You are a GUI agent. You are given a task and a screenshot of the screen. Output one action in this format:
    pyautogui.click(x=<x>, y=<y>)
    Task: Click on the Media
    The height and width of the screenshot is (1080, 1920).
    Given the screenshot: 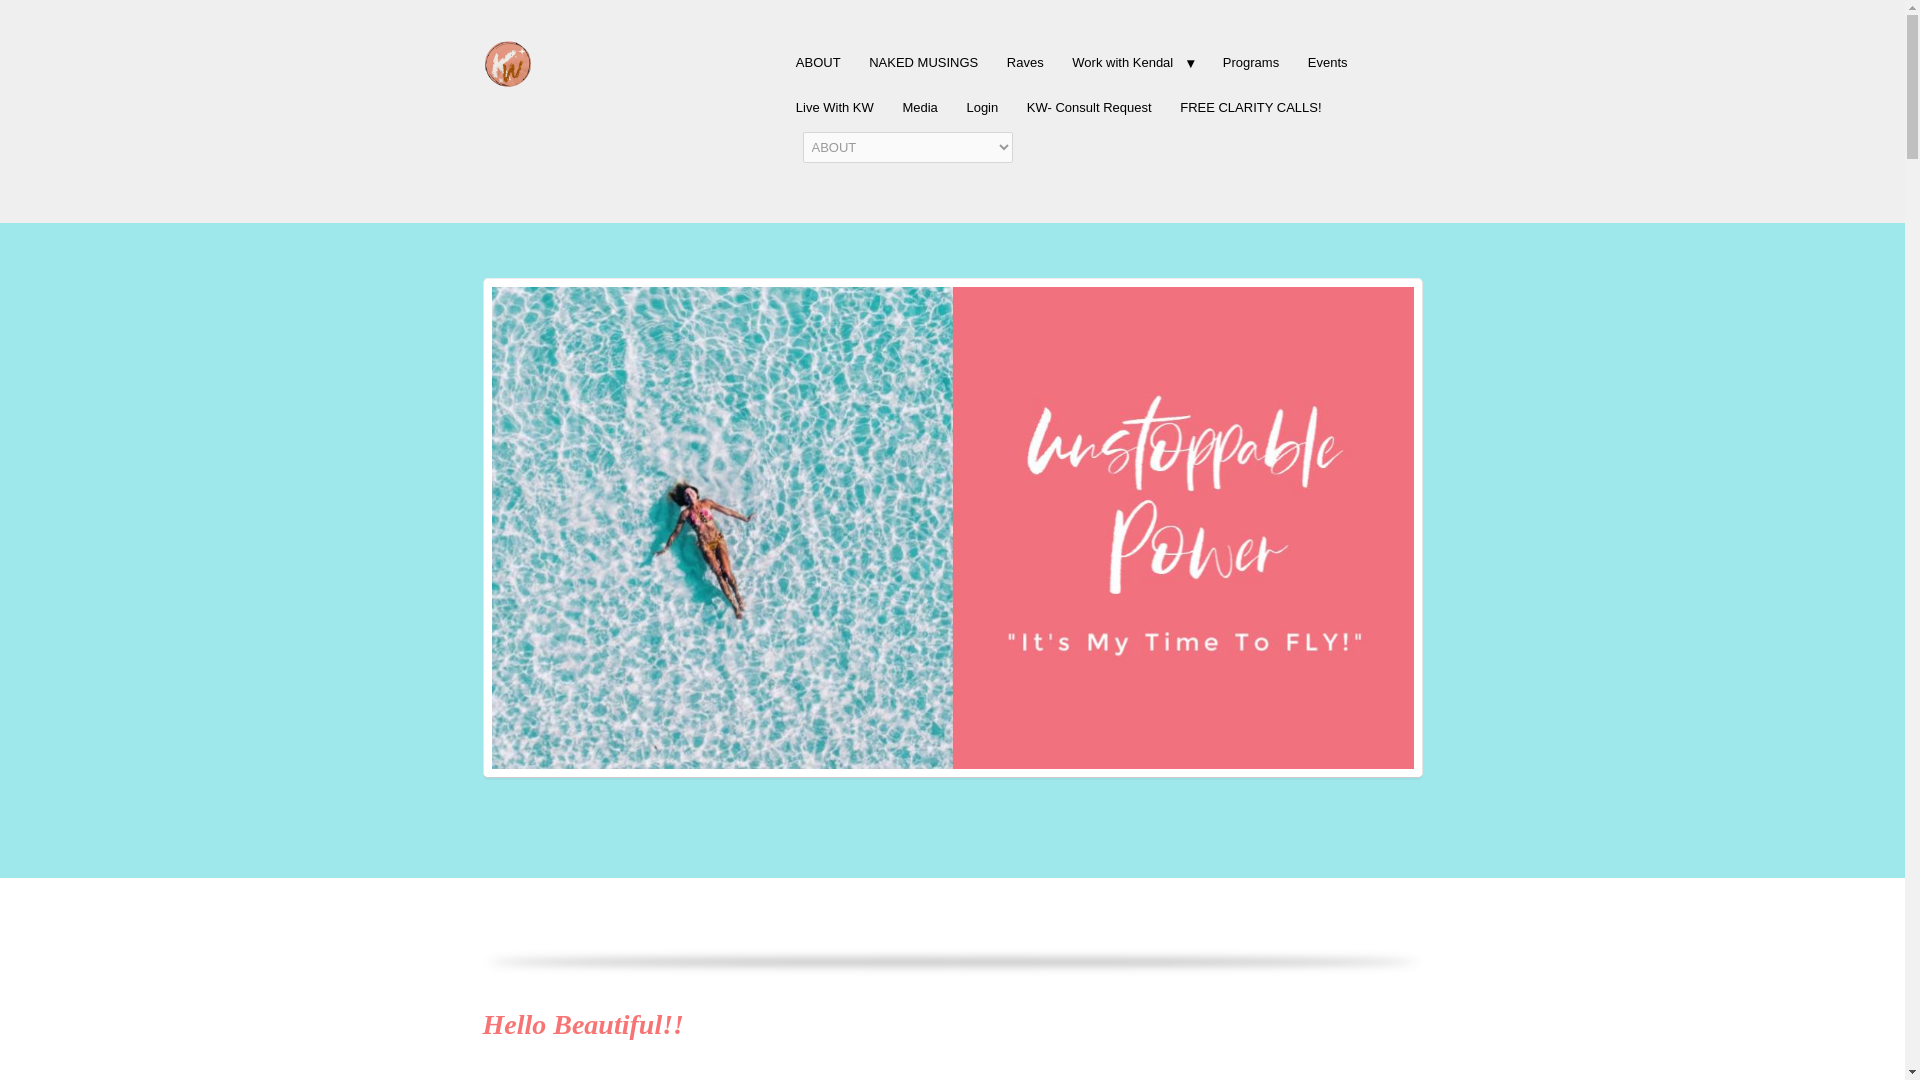 What is the action you would take?
    pyautogui.click(x=920, y=108)
    